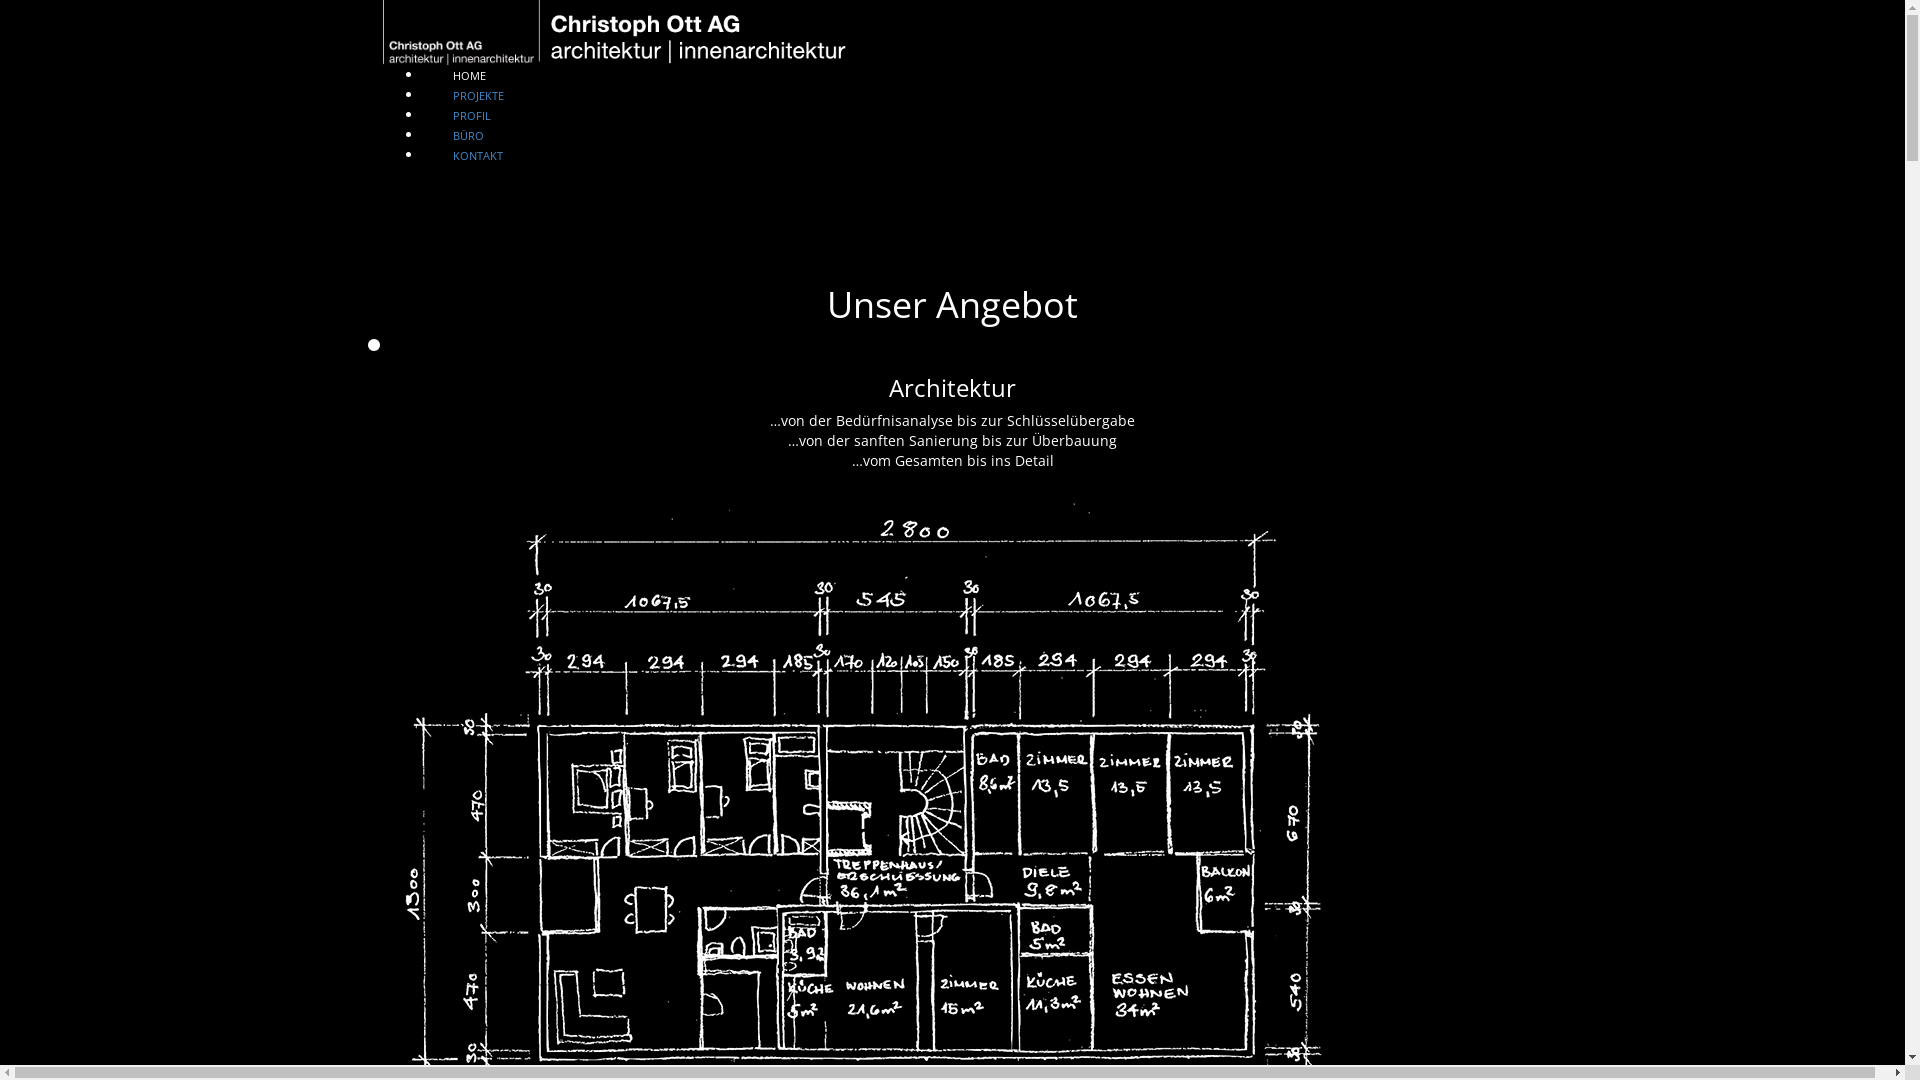  What do you see at coordinates (477, 138) in the screenshot?
I see `KONTAKT` at bounding box center [477, 138].